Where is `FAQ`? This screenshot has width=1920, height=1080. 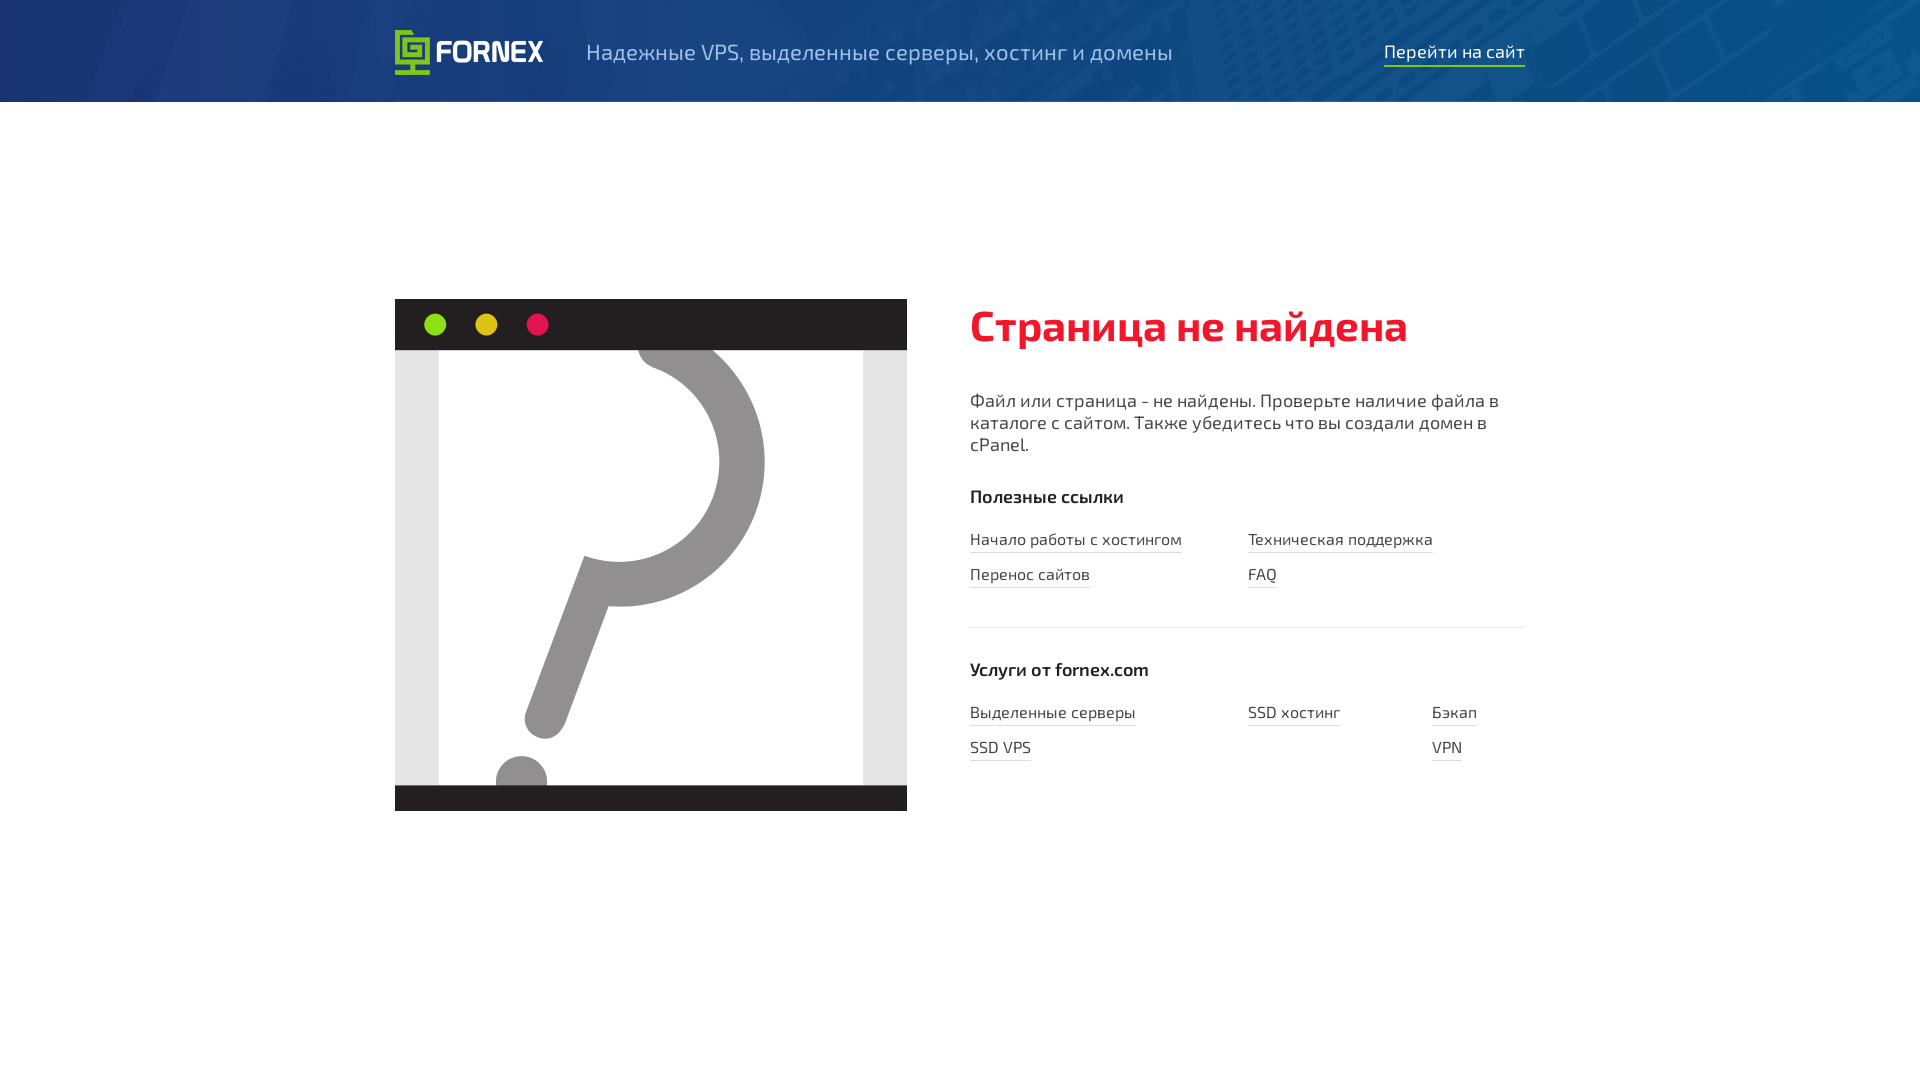
FAQ is located at coordinates (1262, 576).